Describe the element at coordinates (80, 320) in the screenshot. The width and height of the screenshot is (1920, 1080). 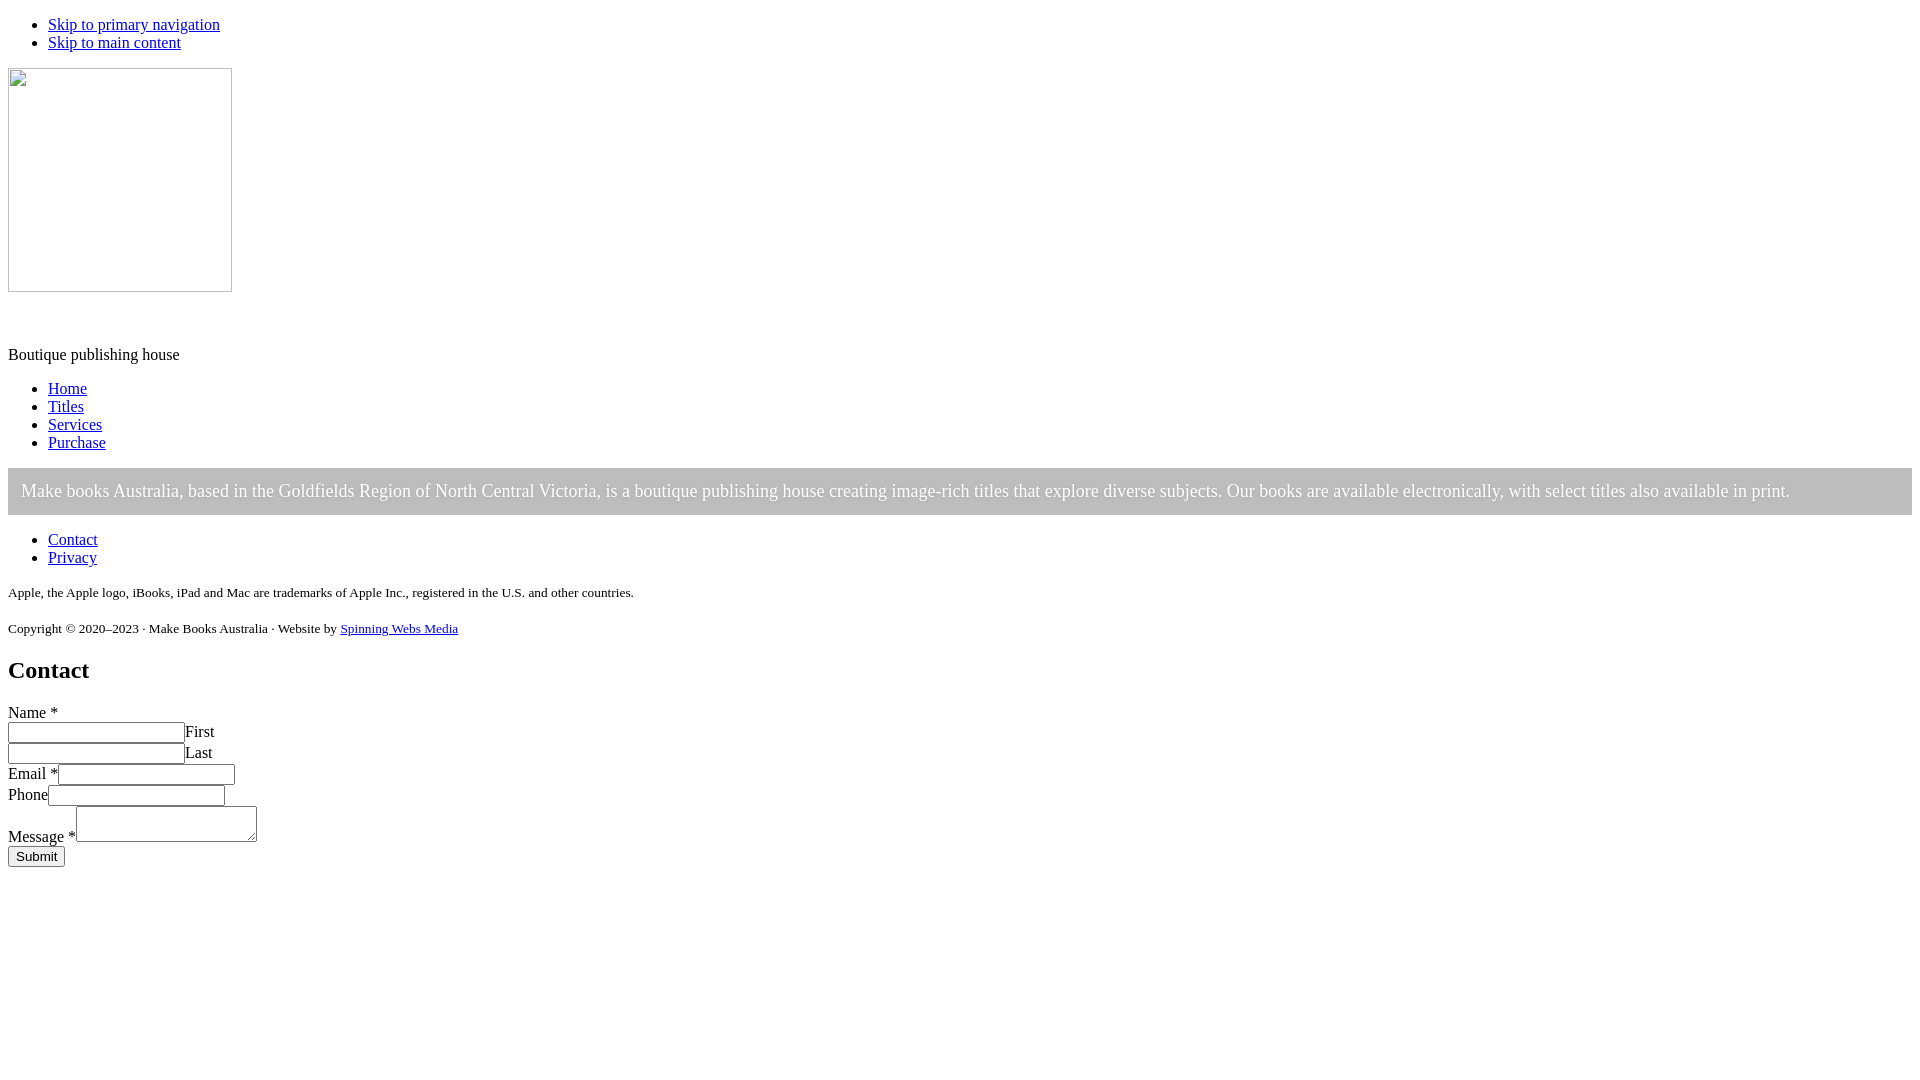
I see `Make Books Australia` at that location.